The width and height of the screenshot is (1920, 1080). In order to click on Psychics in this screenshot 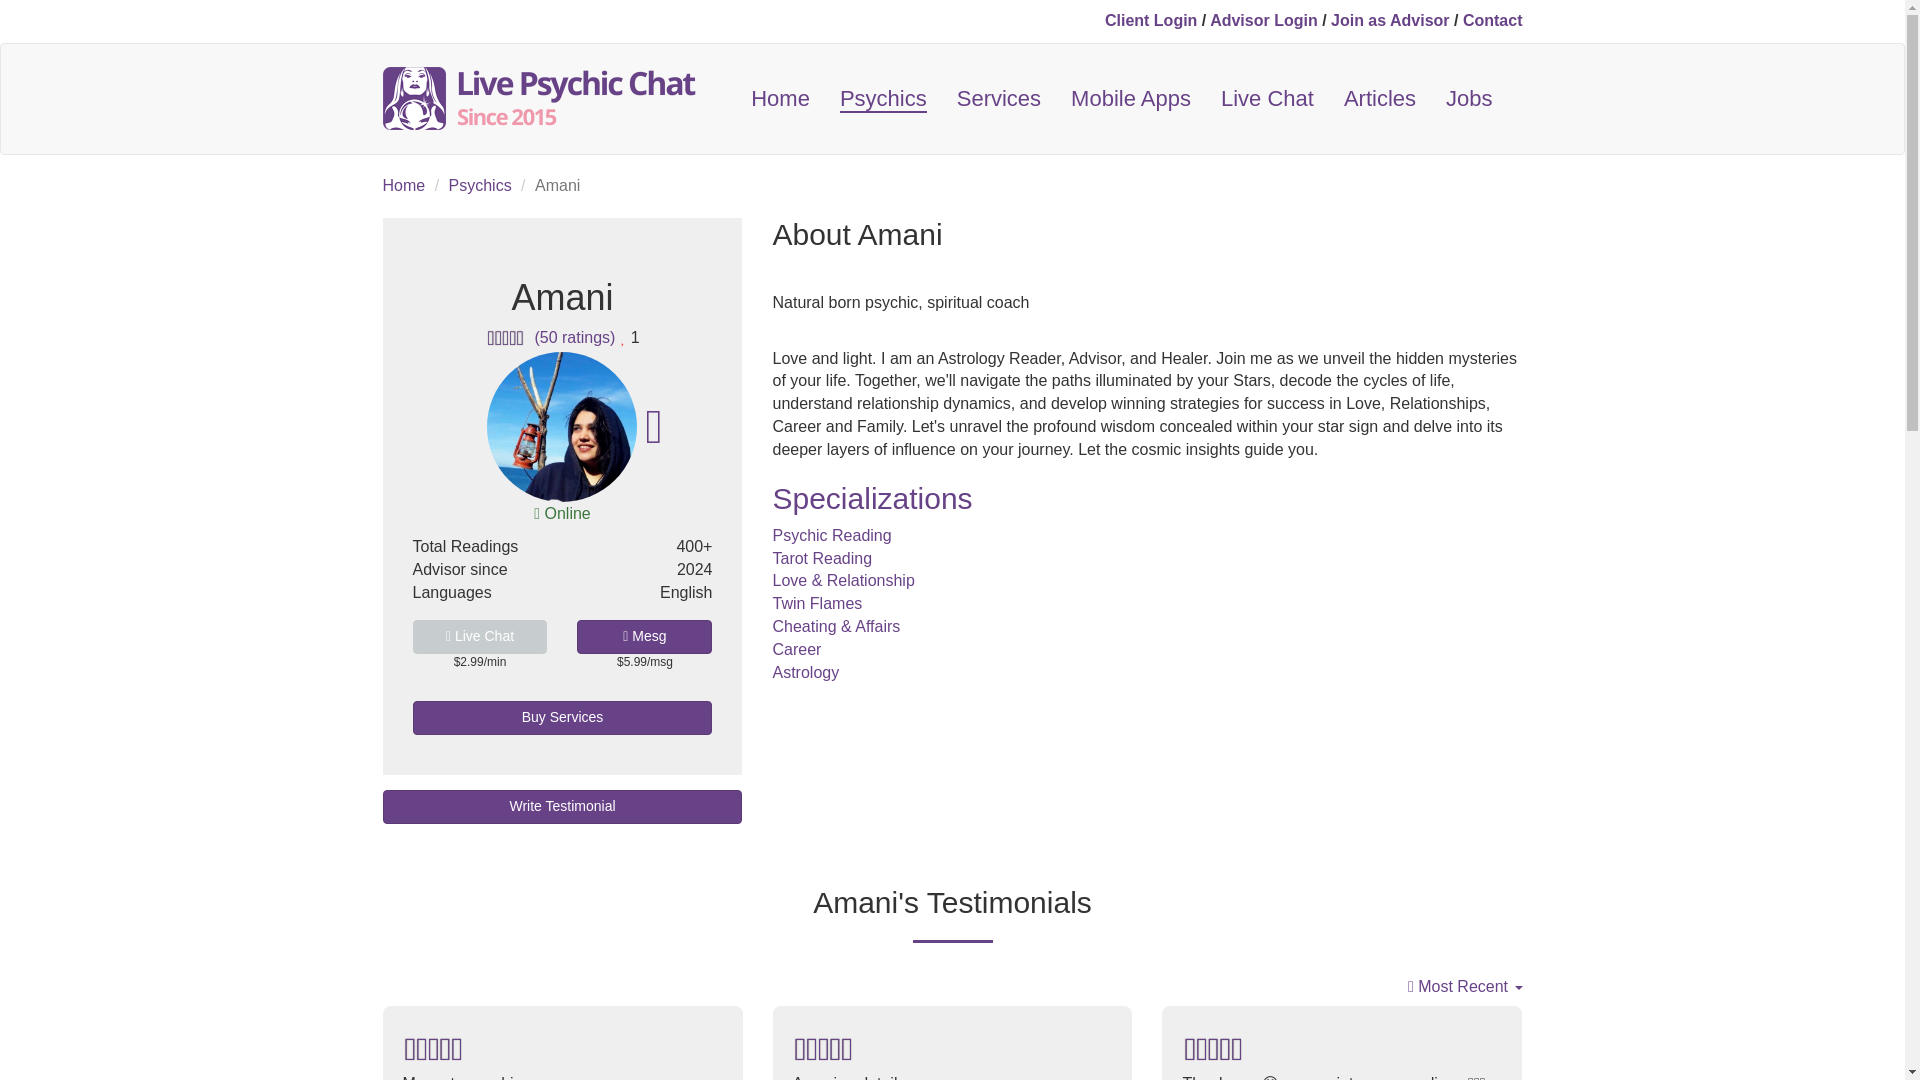, I will do `click(884, 99)`.